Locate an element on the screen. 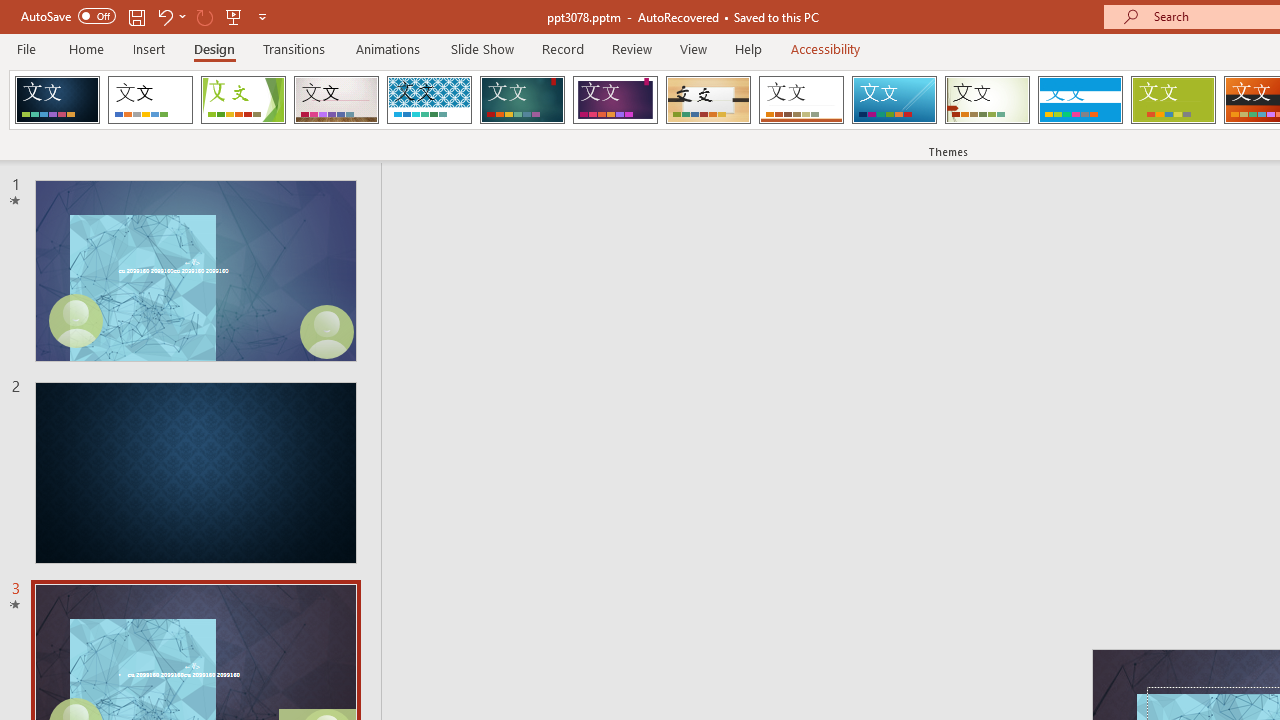 Image resolution: width=1280 pixels, height=720 pixels. Ion Boardroom is located at coordinates (615, 100).